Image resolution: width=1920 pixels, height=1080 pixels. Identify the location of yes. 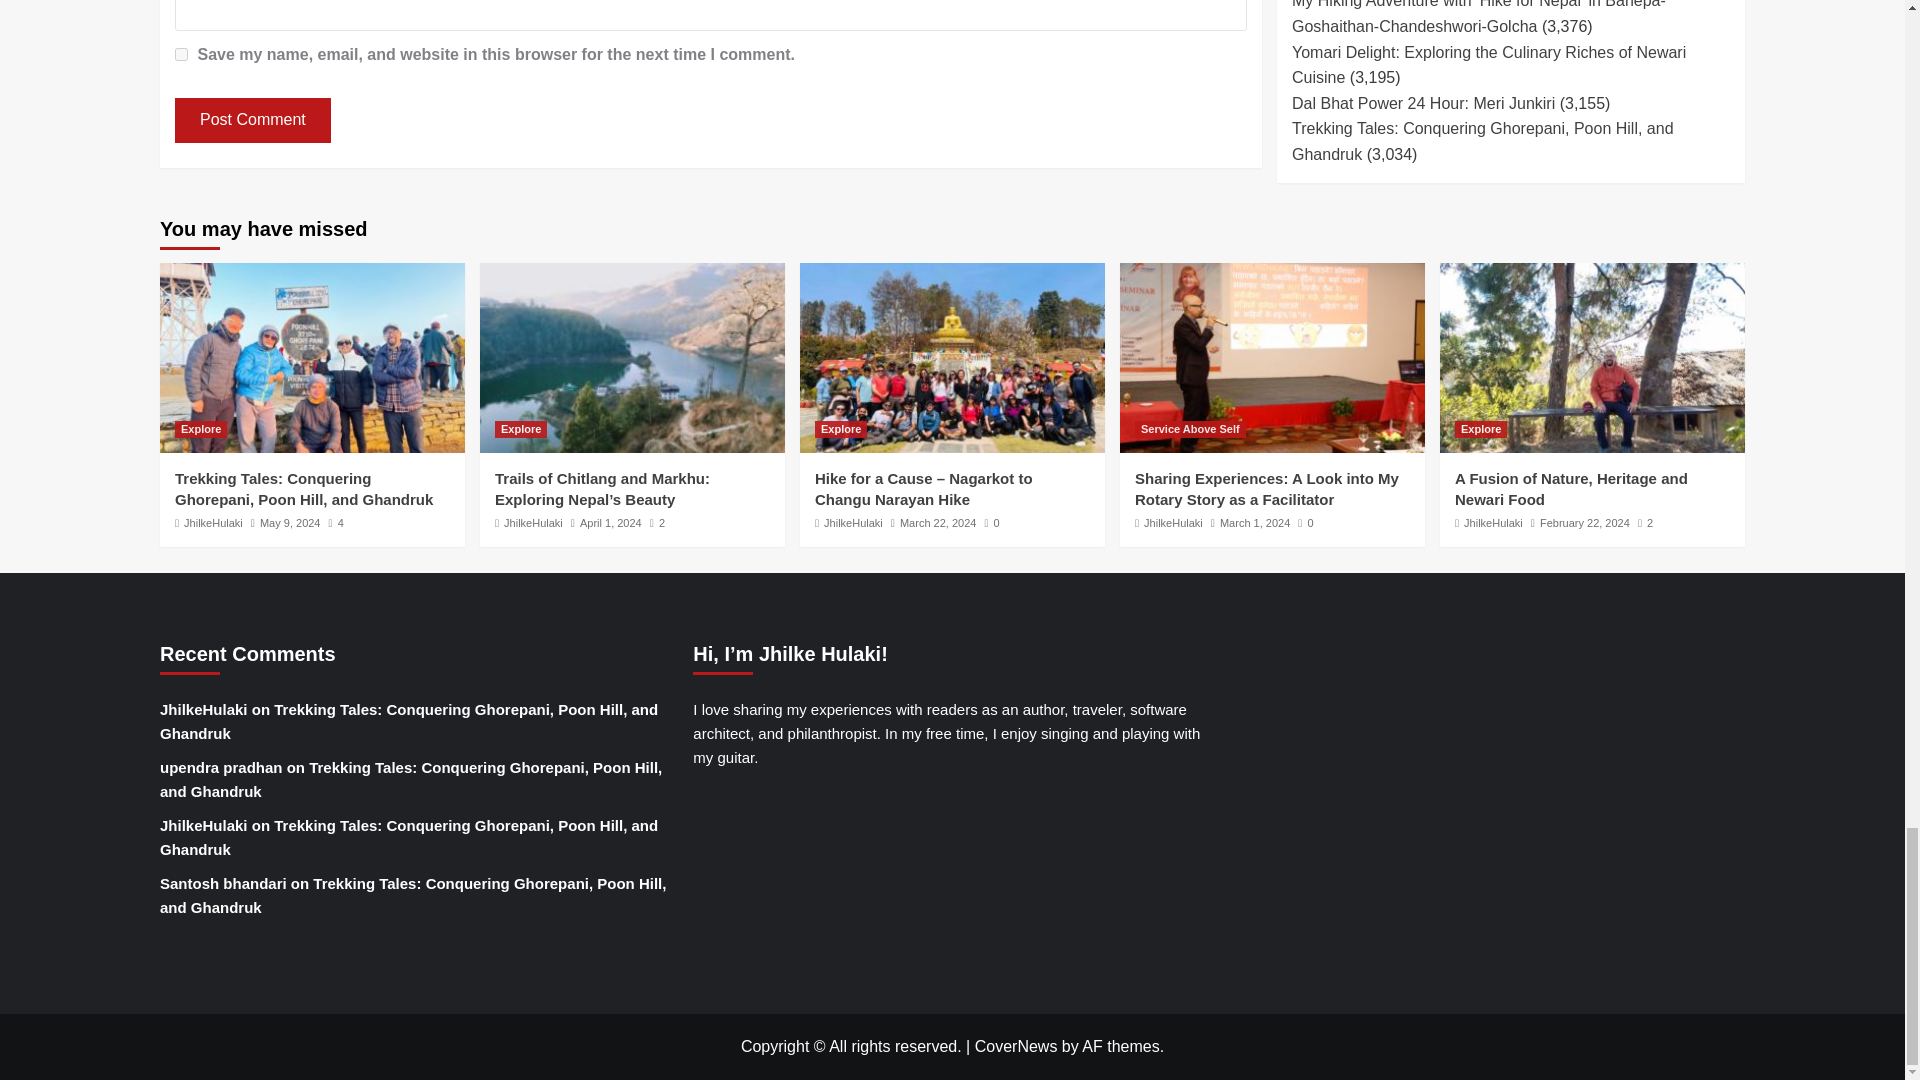
(181, 54).